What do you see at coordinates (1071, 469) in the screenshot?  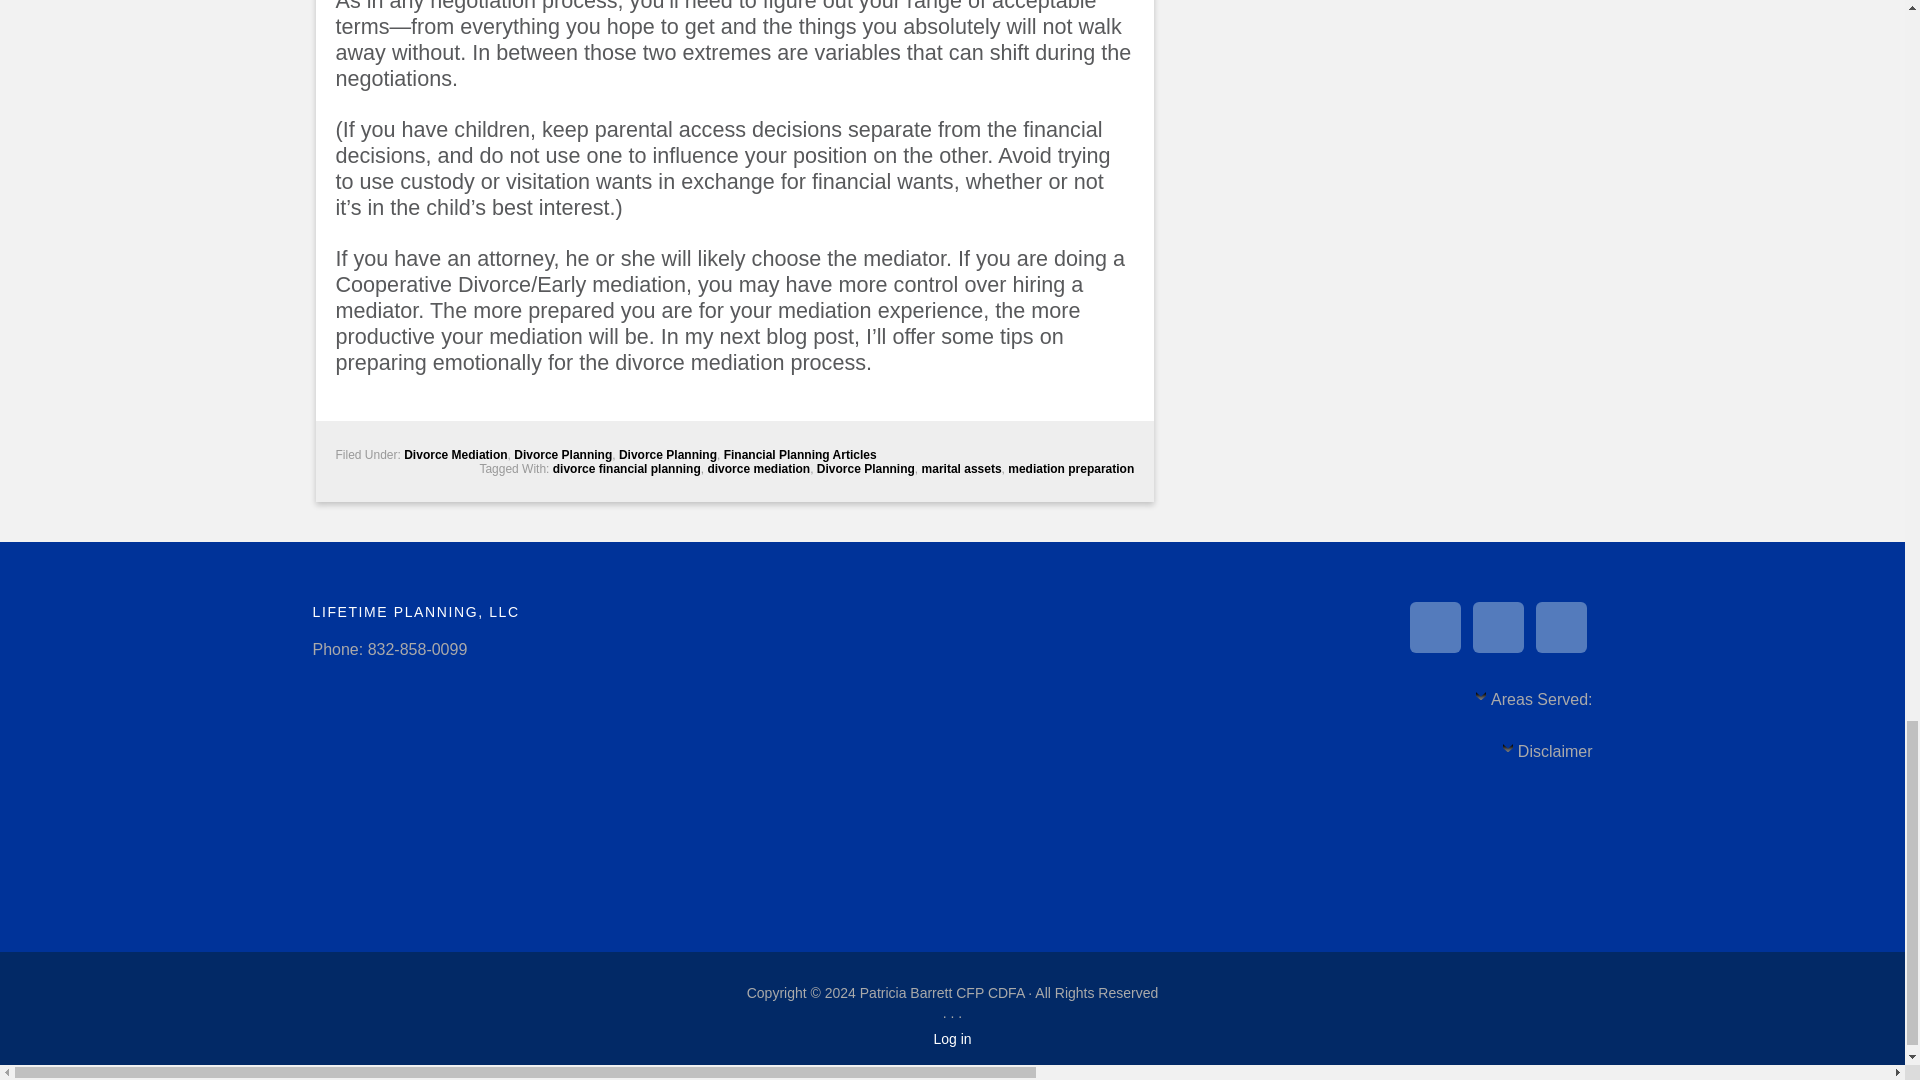 I see `mediation preparation` at bounding box center [1071, 469].